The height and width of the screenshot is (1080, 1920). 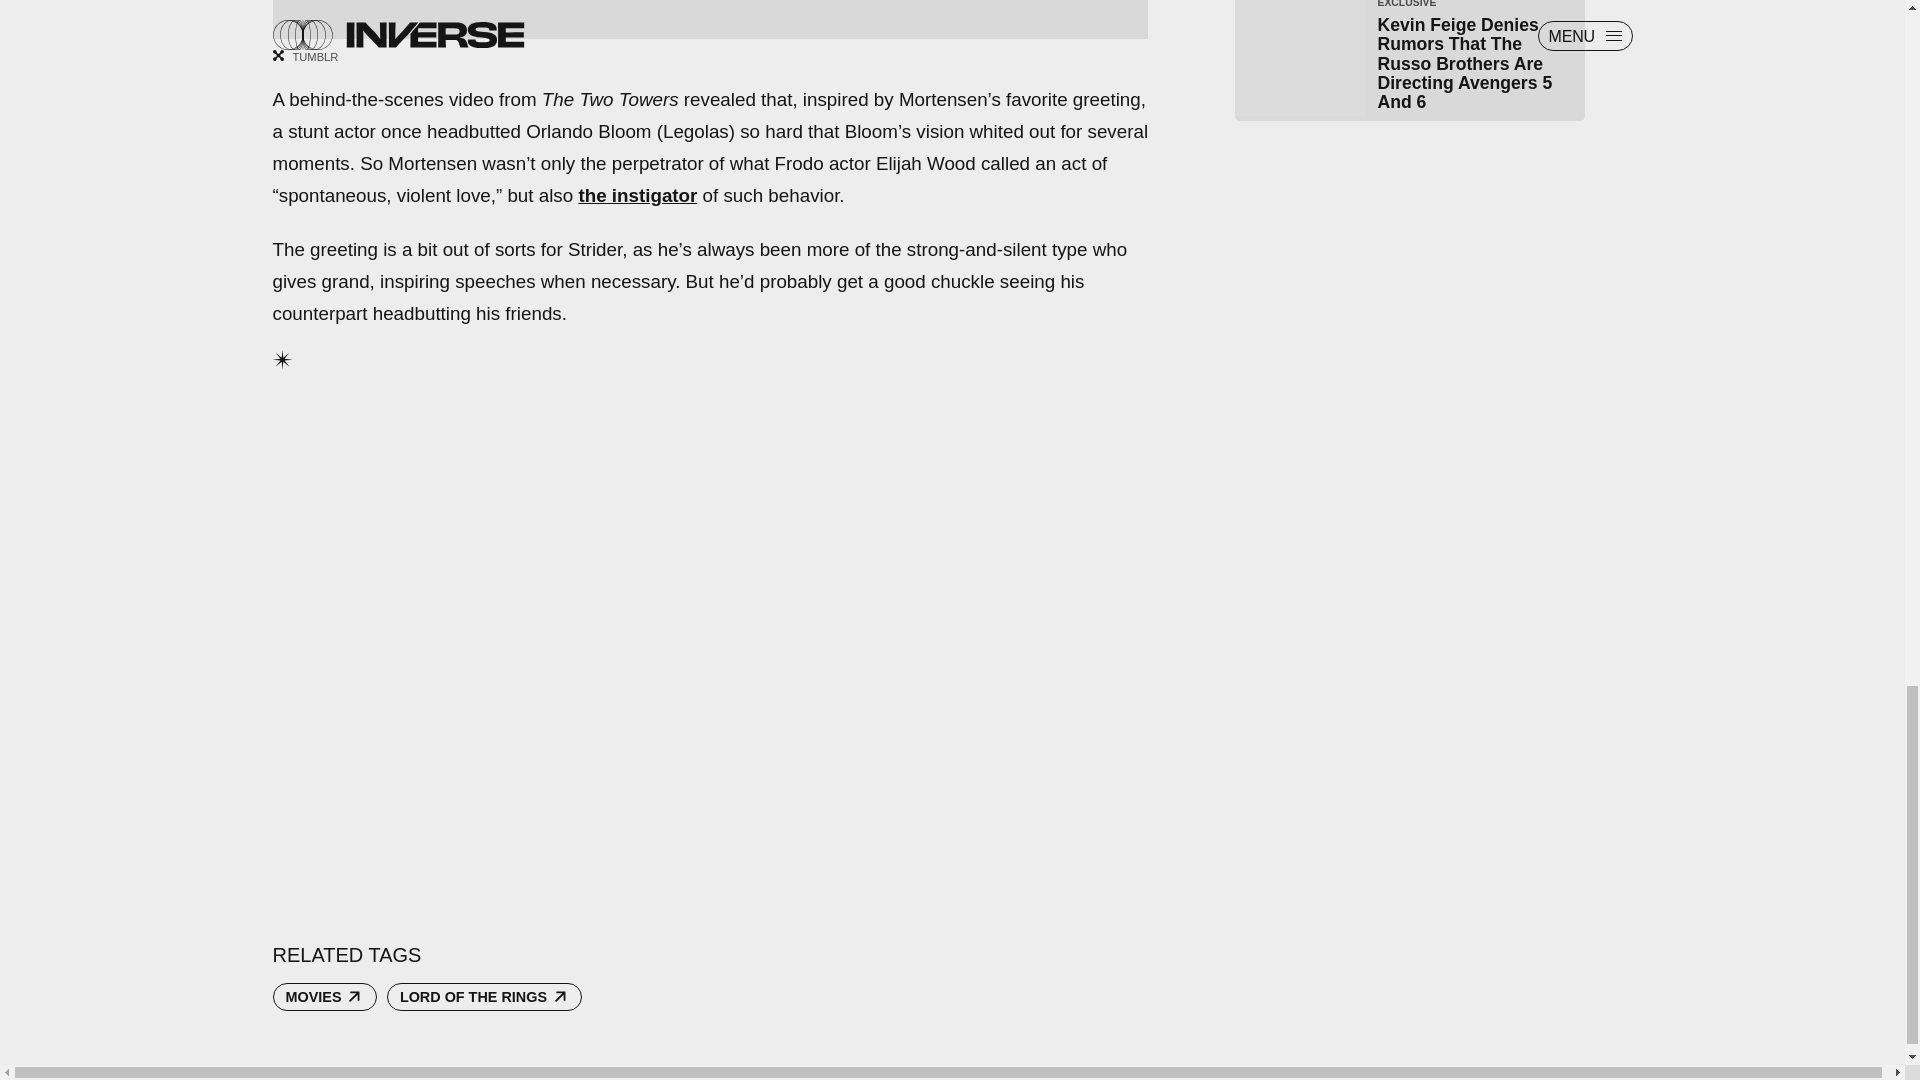 What do you see at coordinates (485, 996) in the screenshot?
I see `LORD OF THE RINGS` at bounding box center [485, 996].